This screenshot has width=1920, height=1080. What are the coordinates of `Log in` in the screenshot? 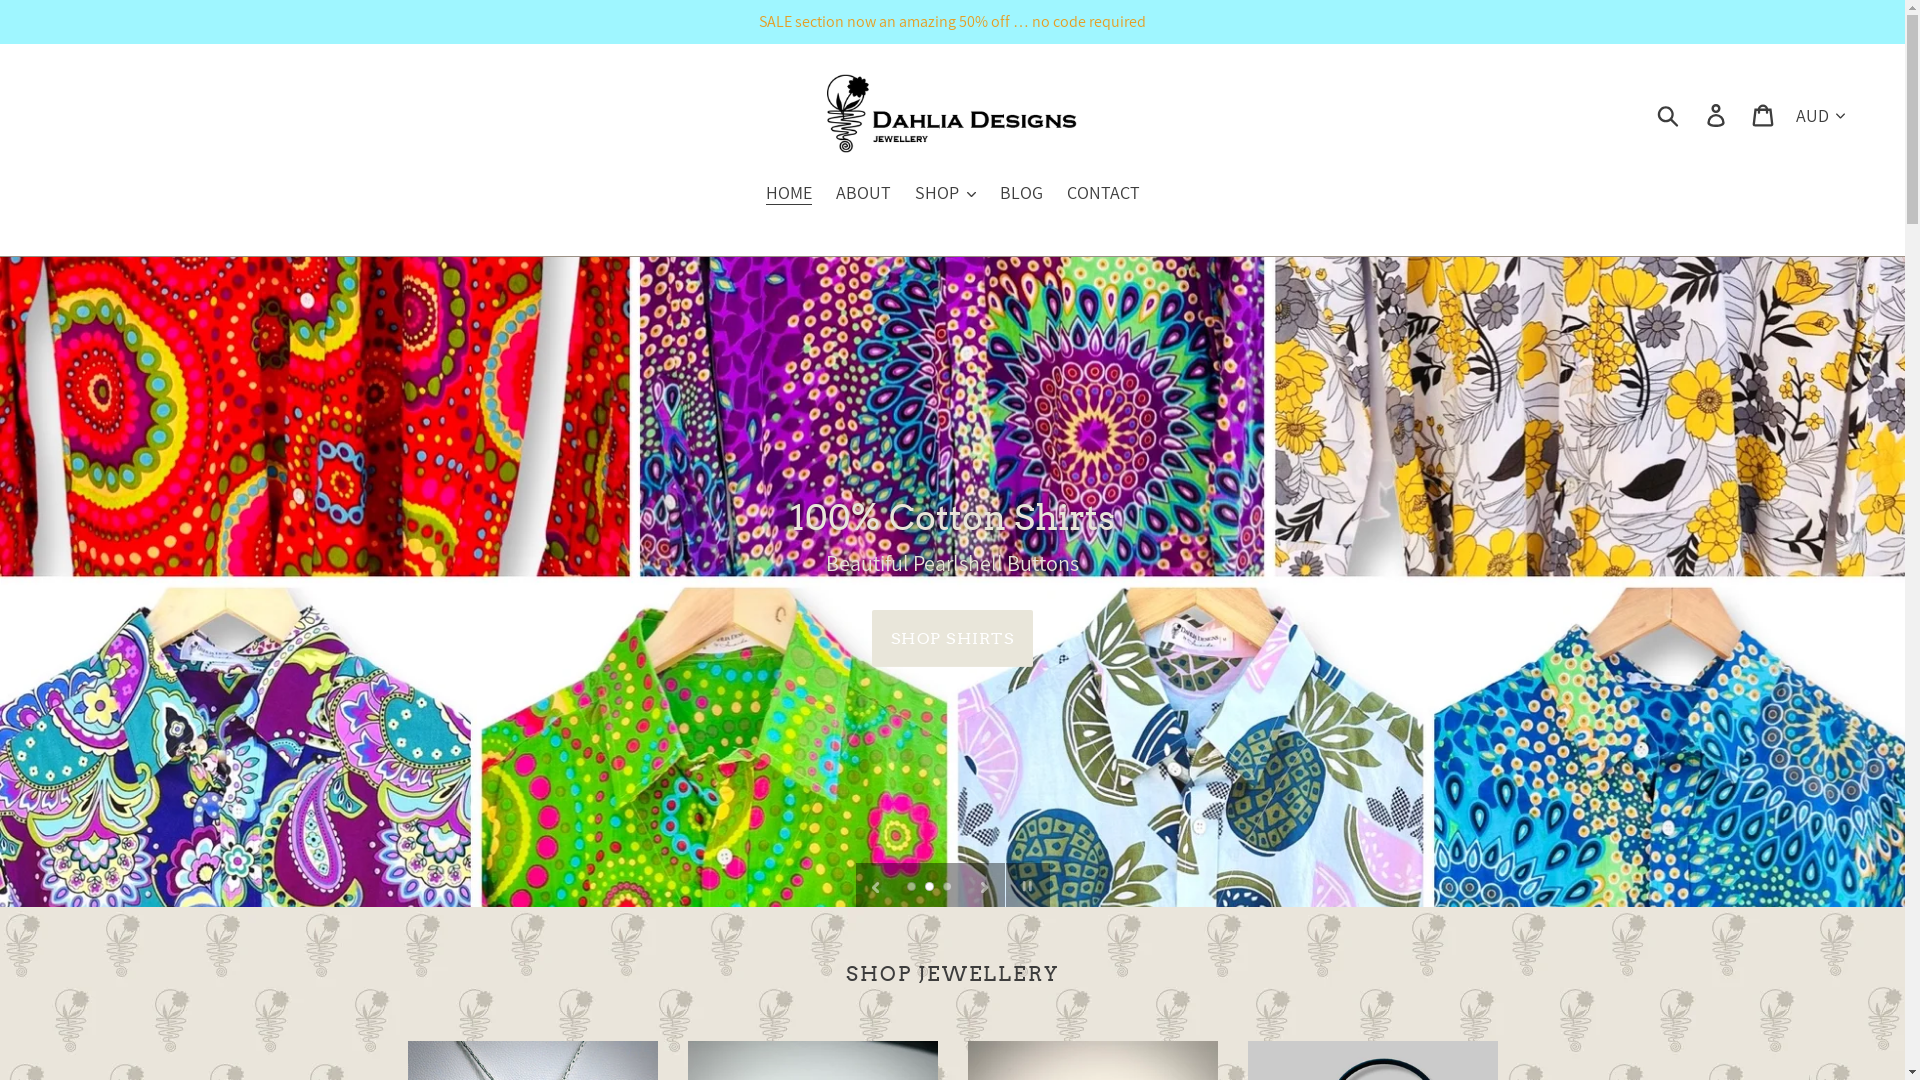 It's located at (1718, 114).